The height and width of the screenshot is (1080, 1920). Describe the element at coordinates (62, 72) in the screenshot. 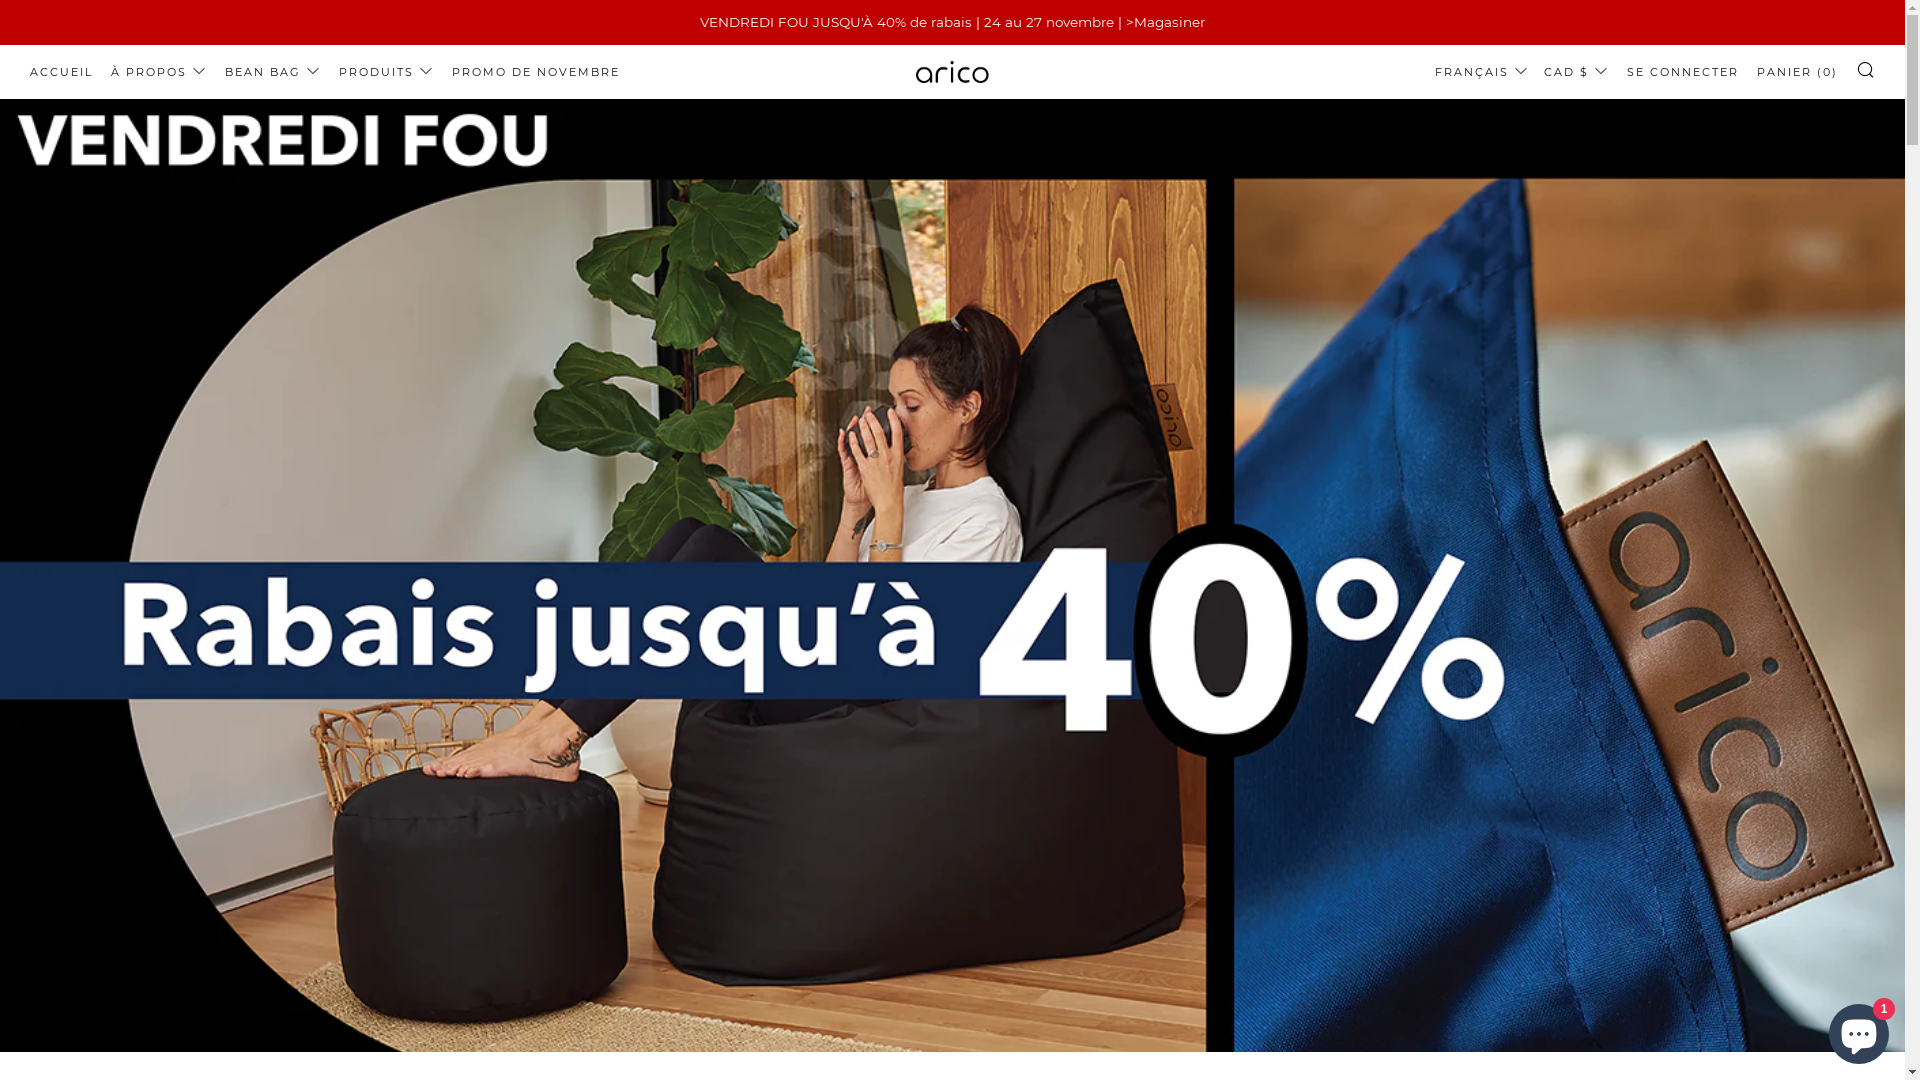

I see `ACCUEIL` at that location.